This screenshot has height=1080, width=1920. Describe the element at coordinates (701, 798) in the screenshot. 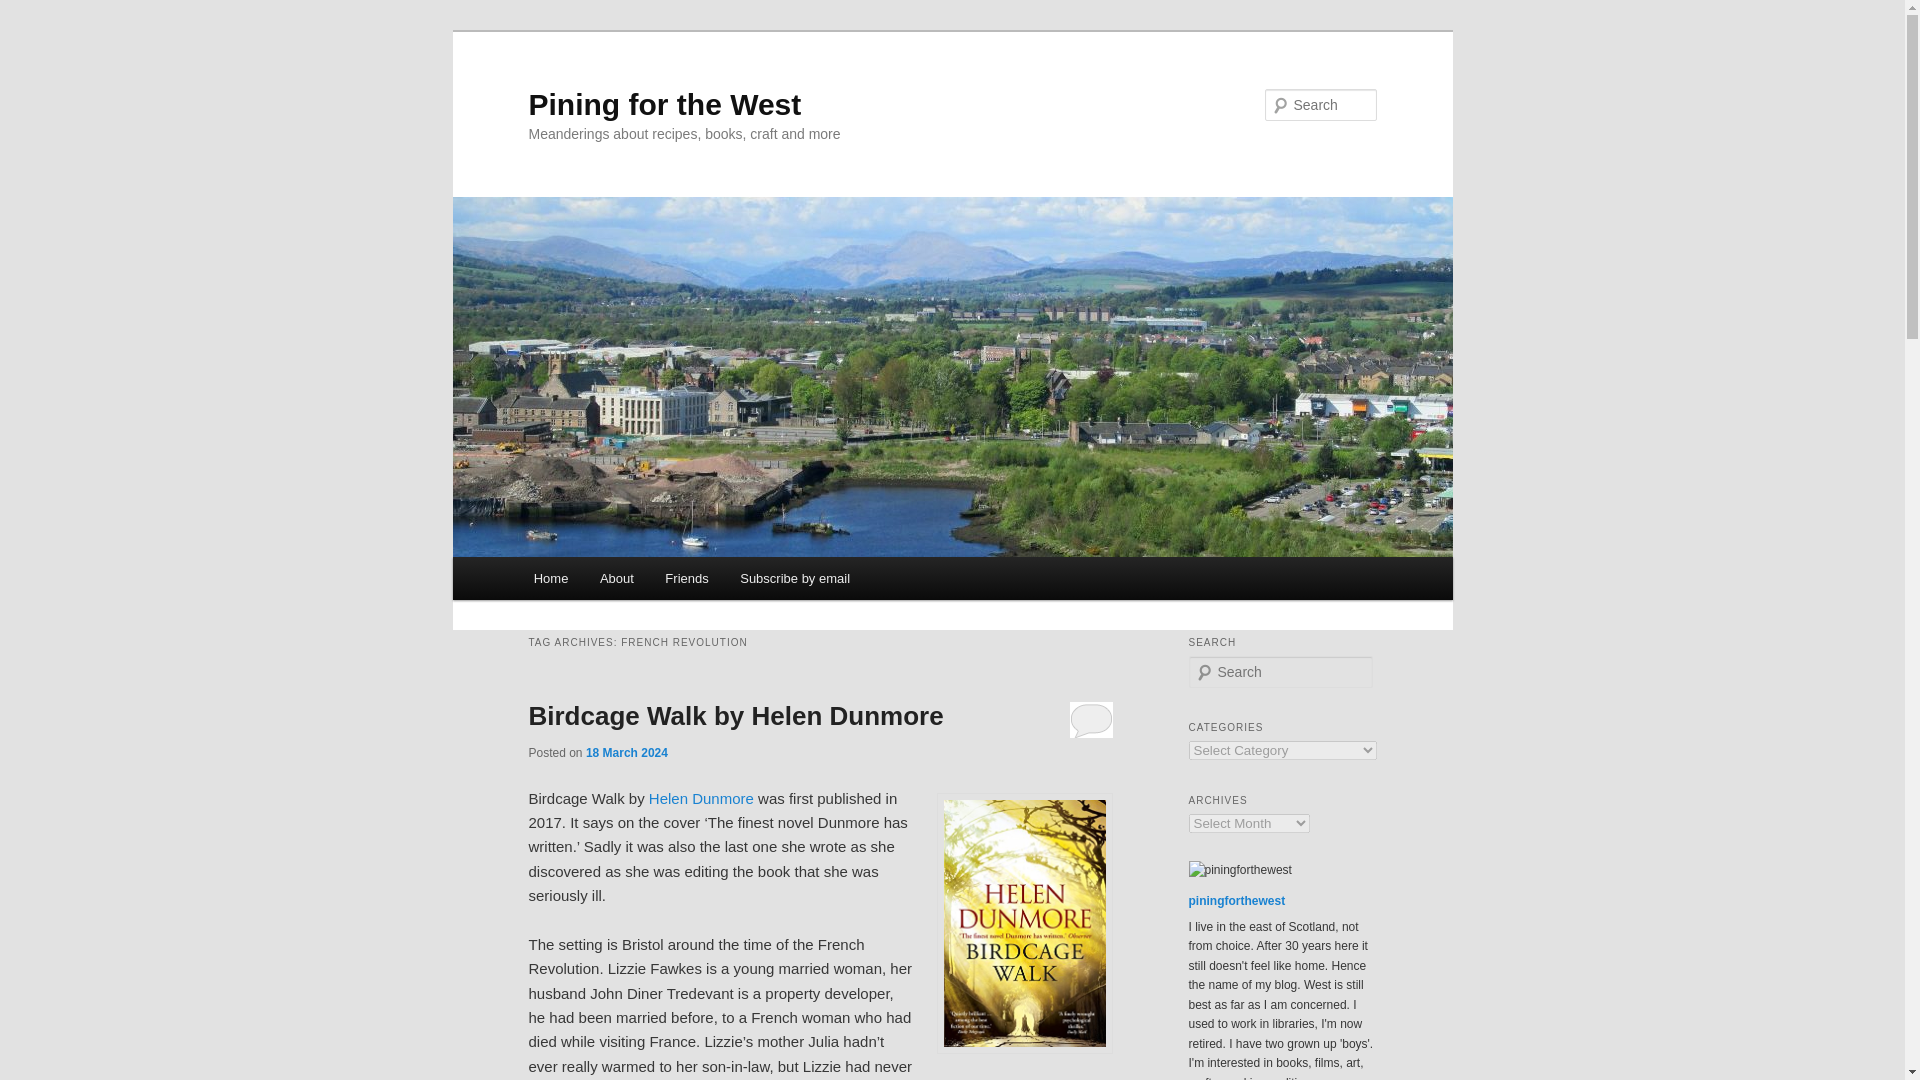

I see `Helen Dunmore` at that location.